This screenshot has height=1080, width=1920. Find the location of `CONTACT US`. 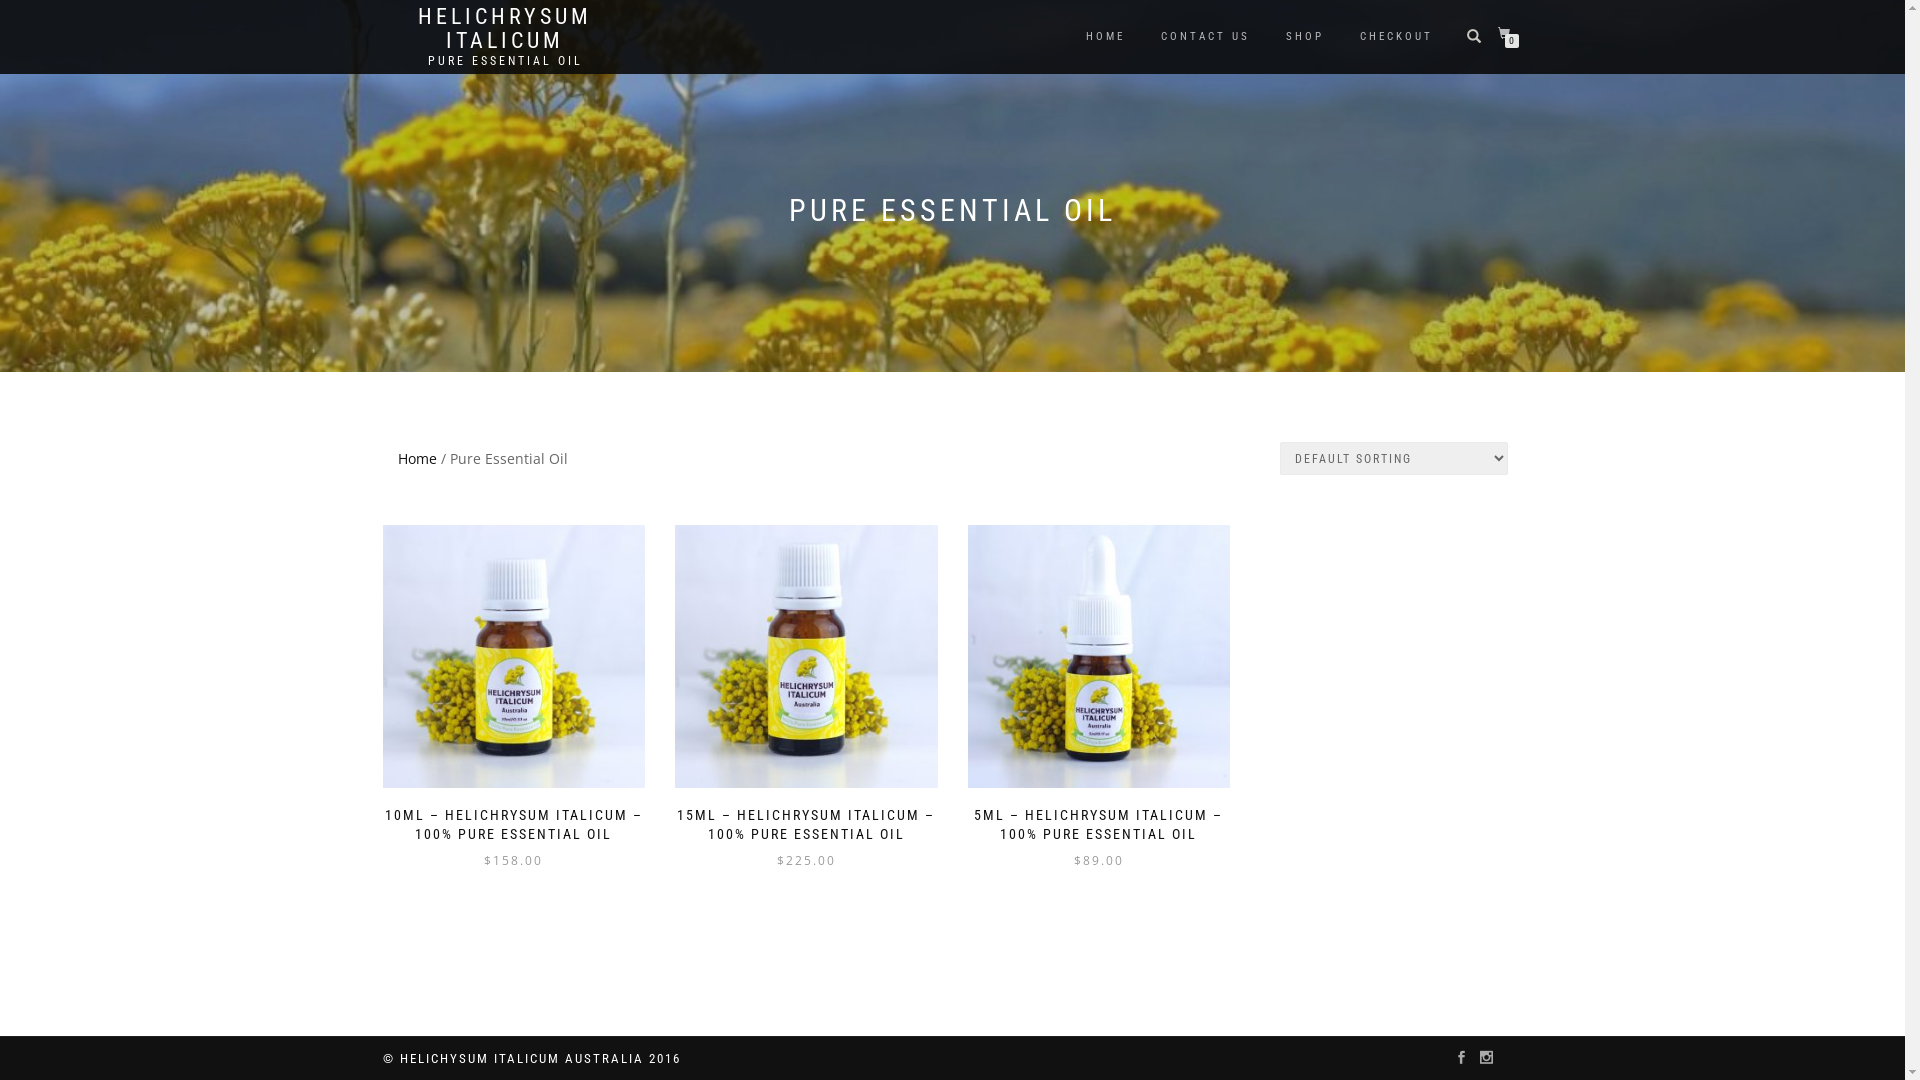

CONTACT US is located at coordinates (1206, 37).